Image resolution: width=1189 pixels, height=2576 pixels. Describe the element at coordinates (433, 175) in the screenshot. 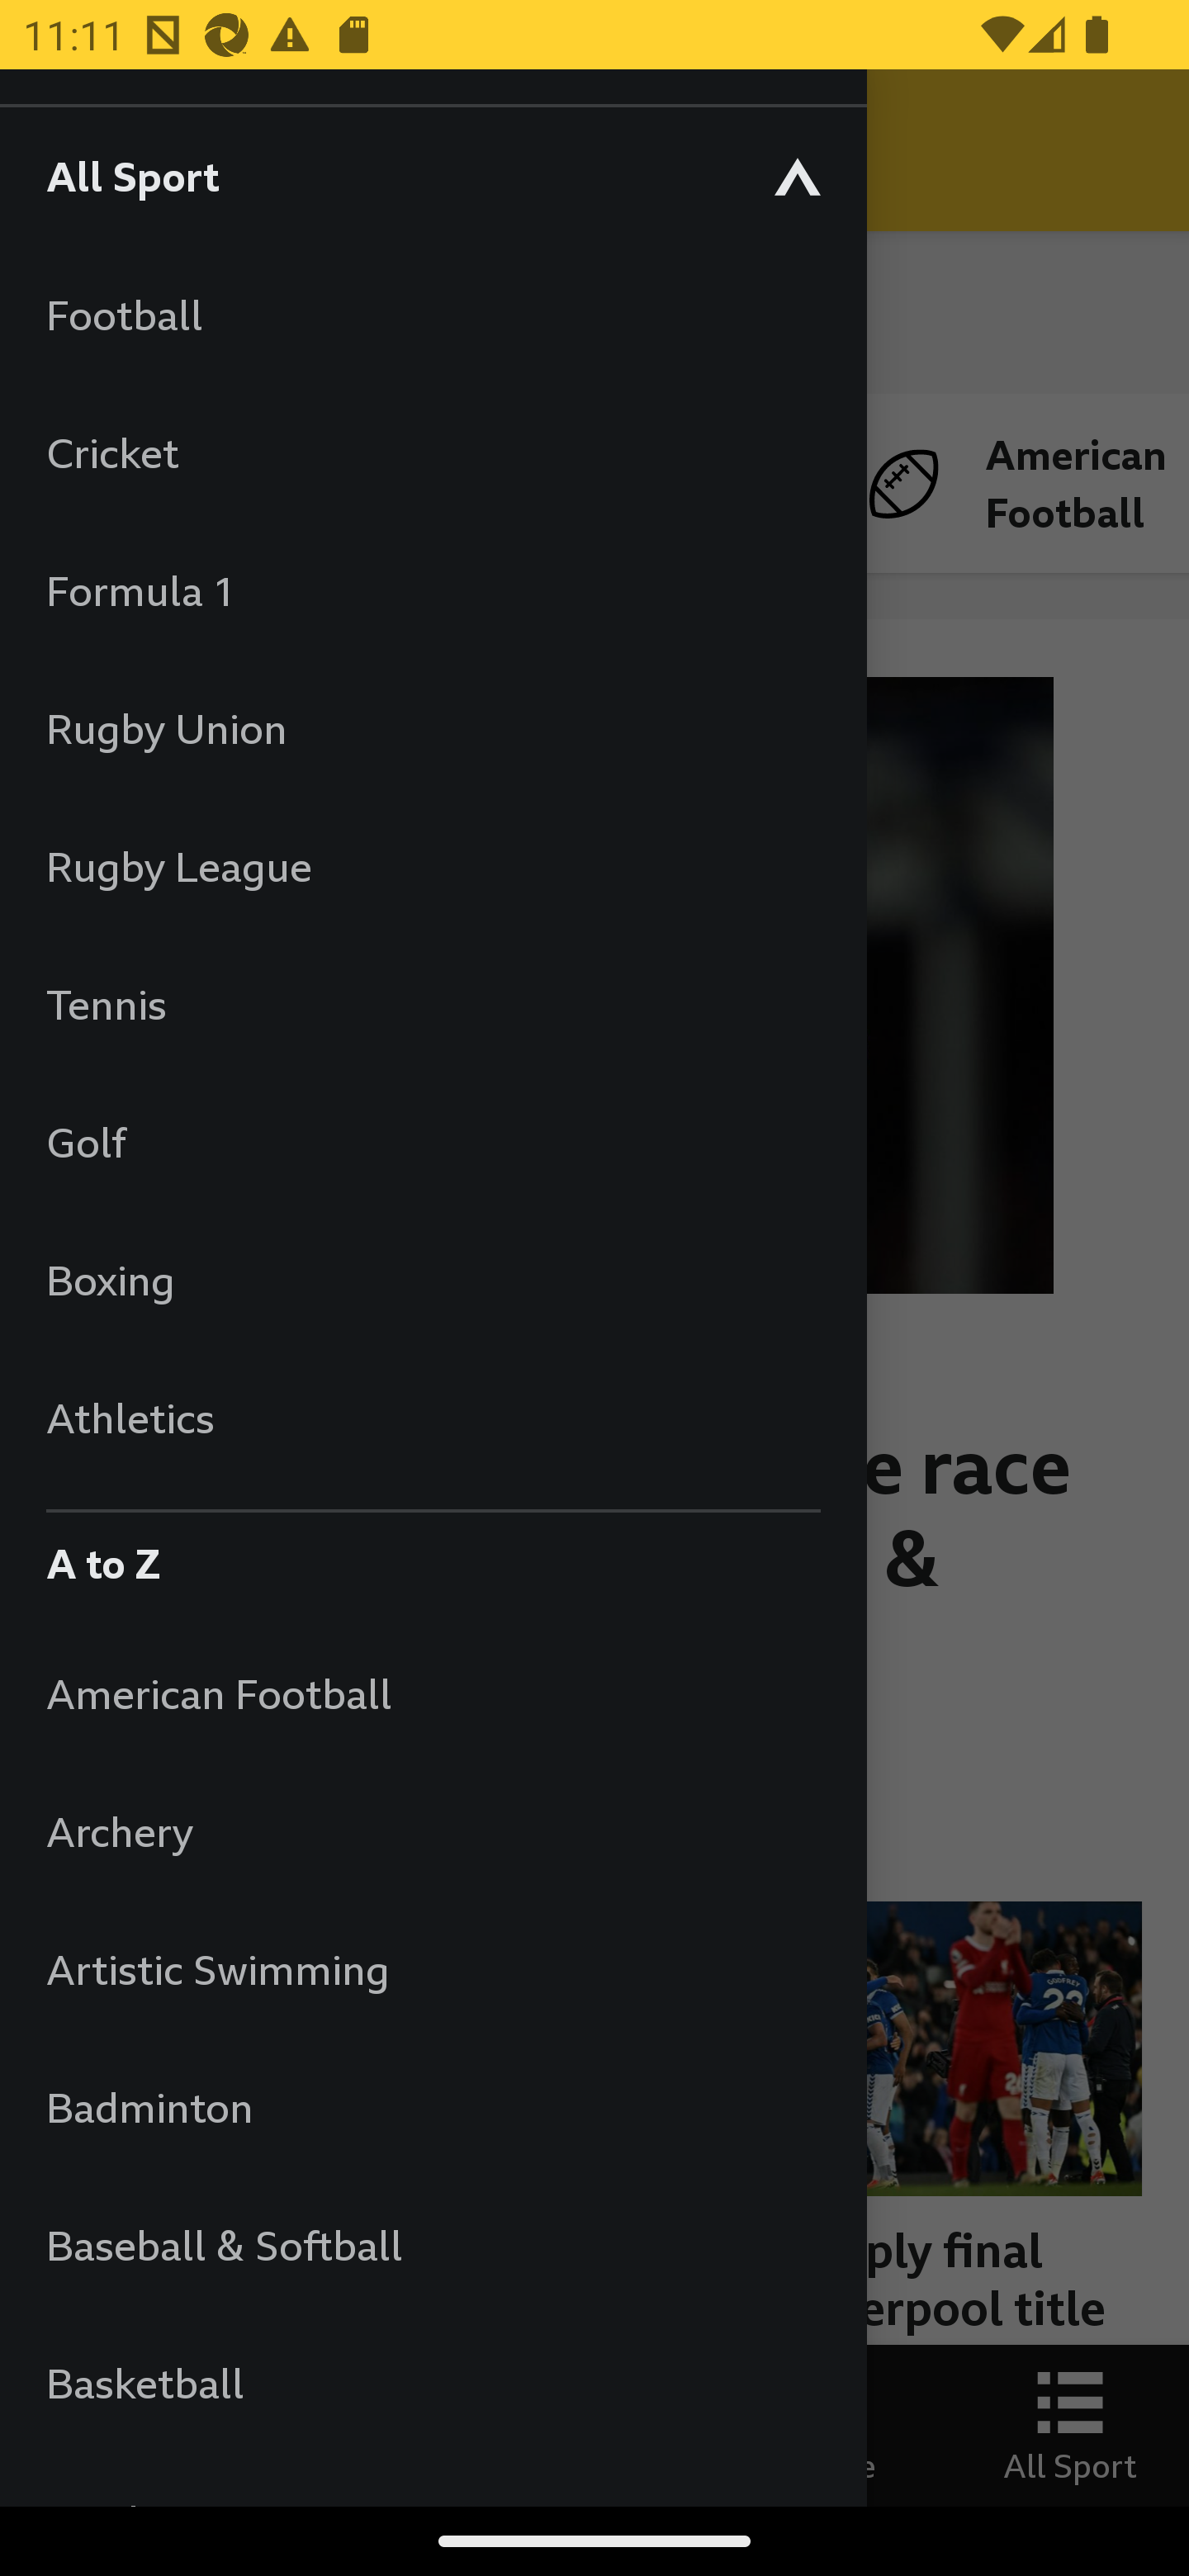

I see `All Sport` at that location.